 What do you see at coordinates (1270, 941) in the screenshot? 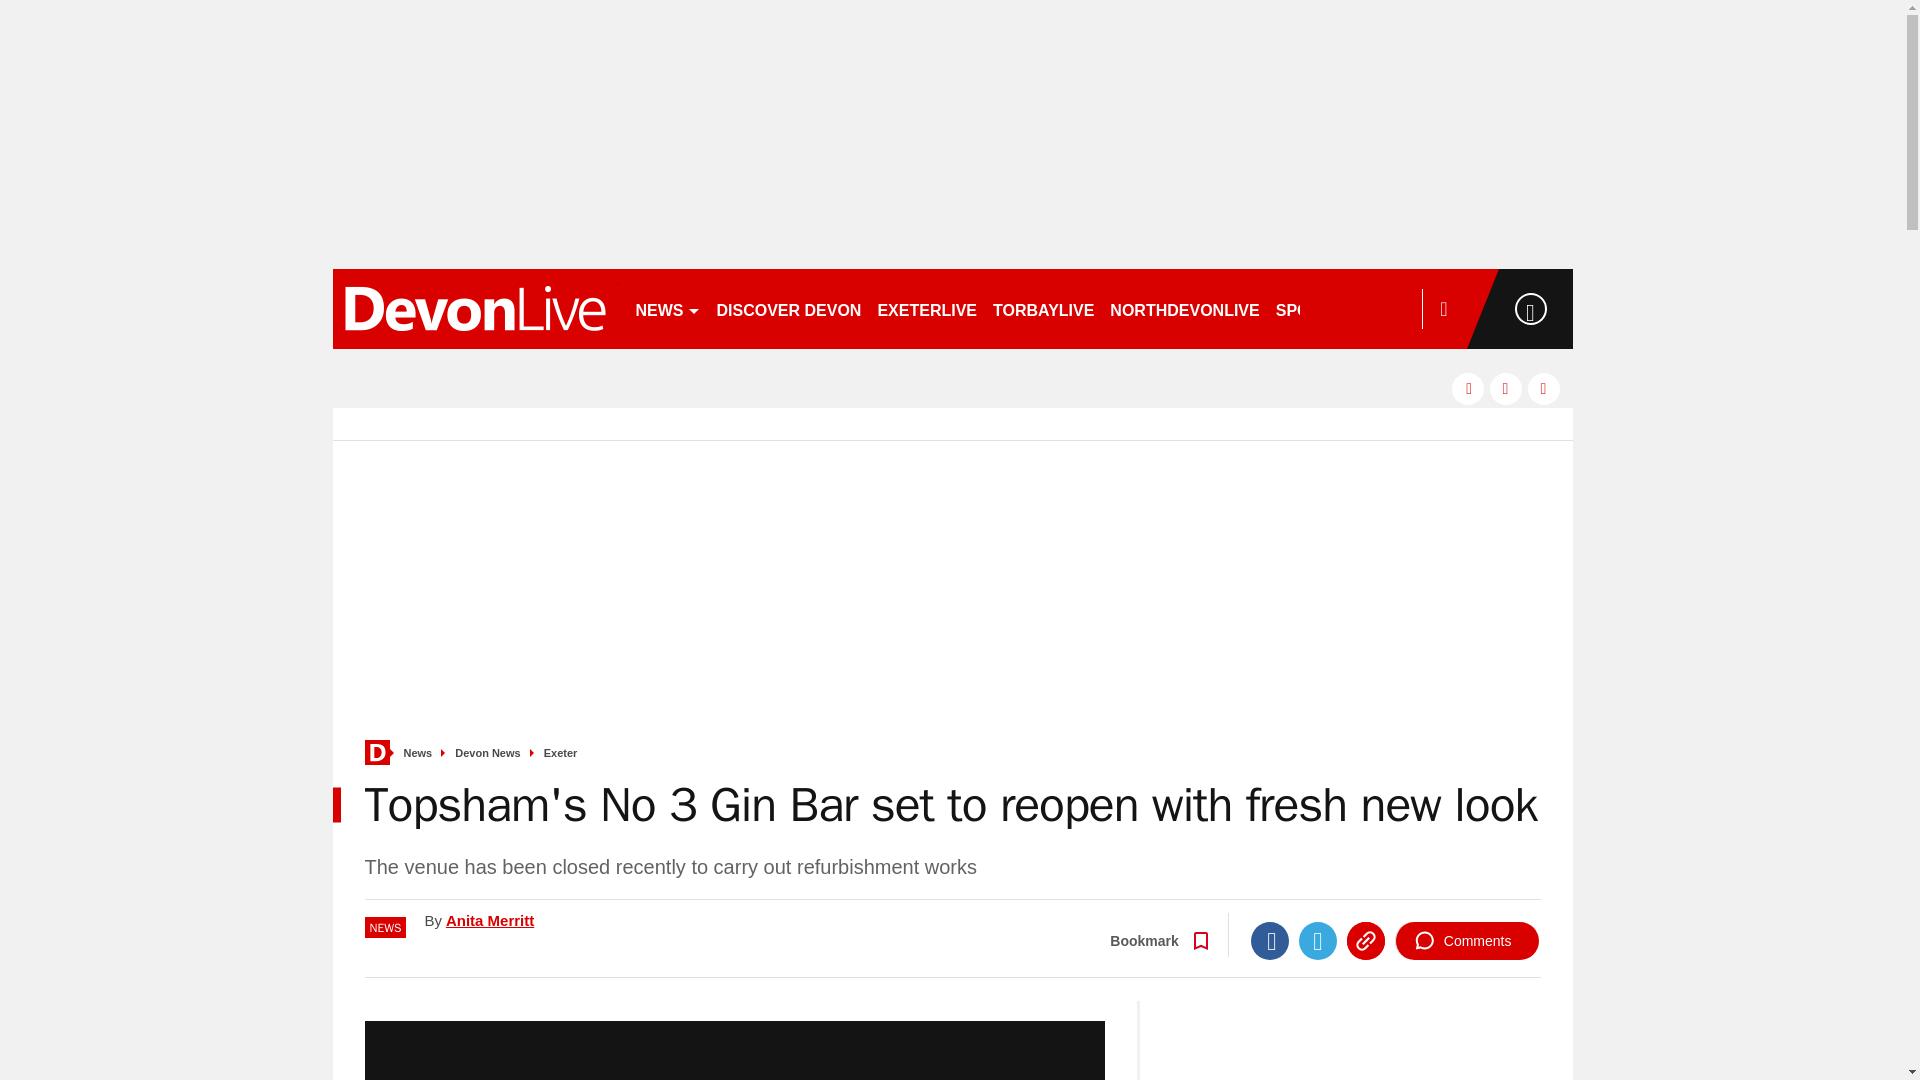
I see `Facebook` at bounding box center [1270, 941].